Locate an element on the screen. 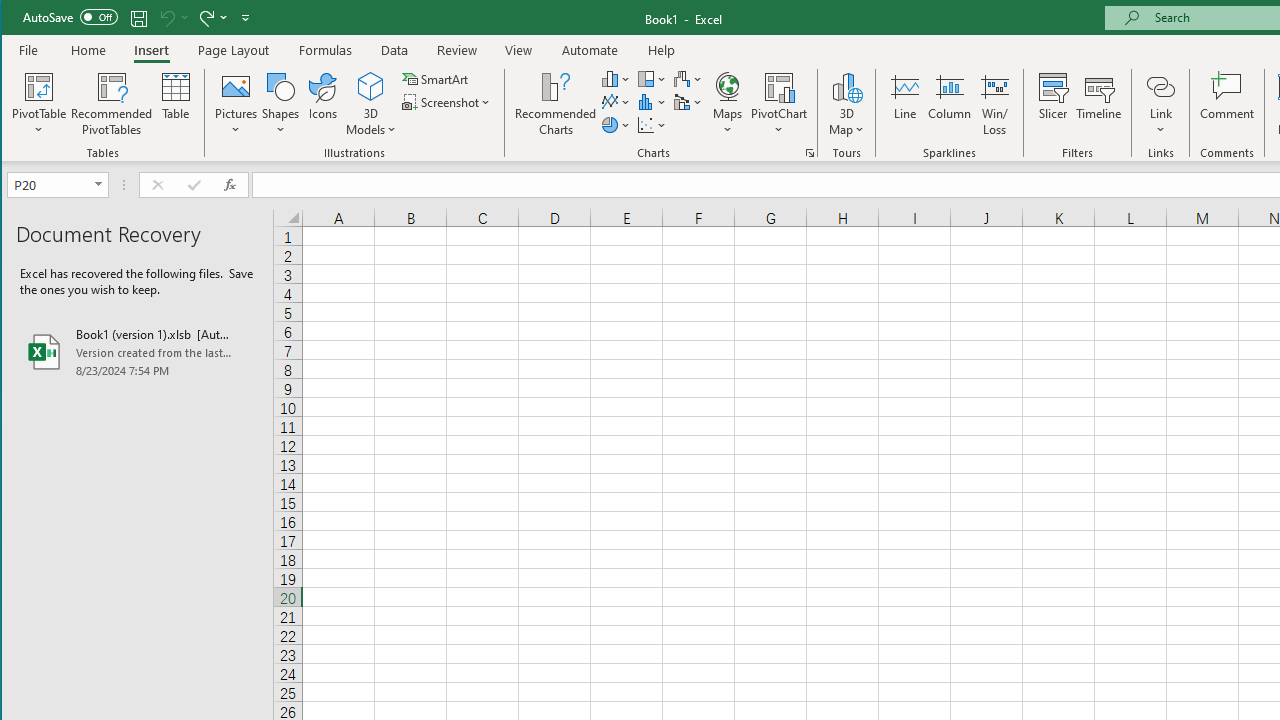 The width and height of the screenshot is (1280, 720). Line is located at coordinates (904, 104).